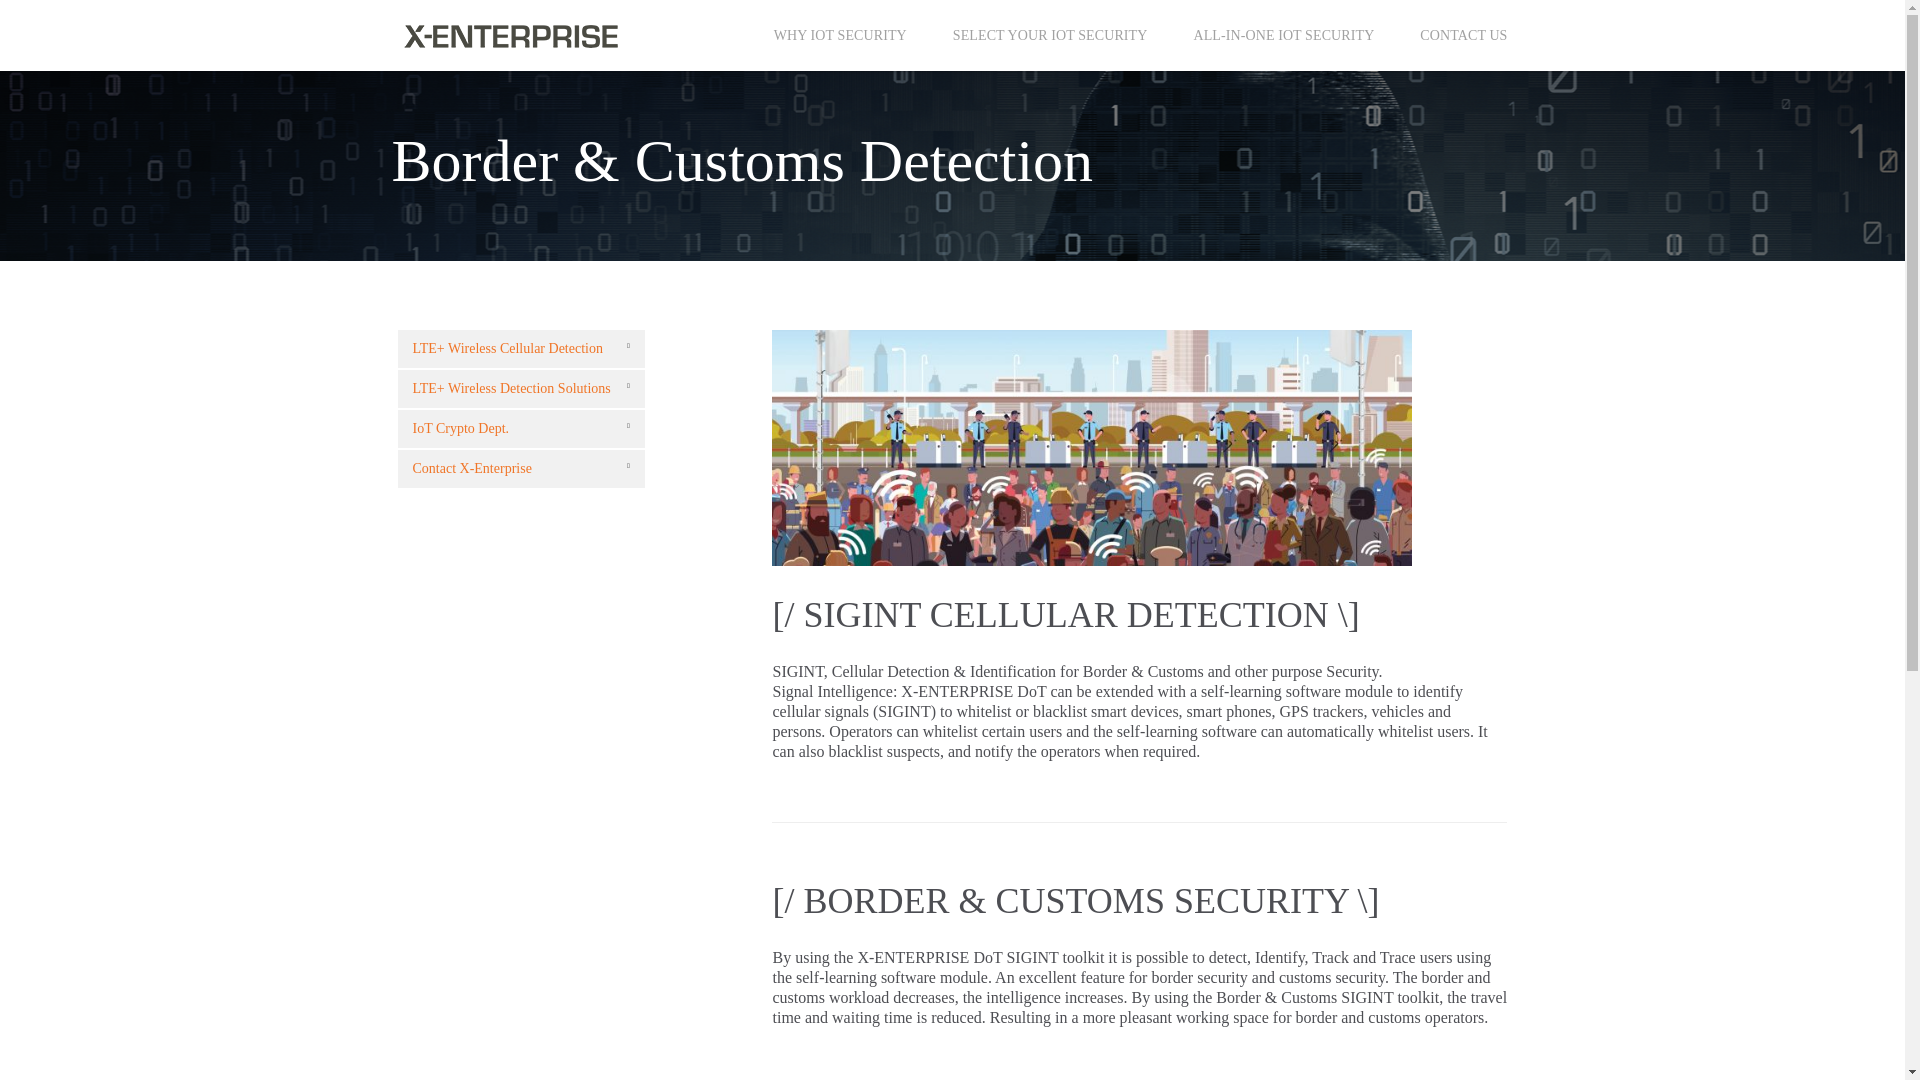  What do you see at coordinates (1464, 34) in the screenshot?
I see `CONTACT US` at bounding box center [1464, 34].